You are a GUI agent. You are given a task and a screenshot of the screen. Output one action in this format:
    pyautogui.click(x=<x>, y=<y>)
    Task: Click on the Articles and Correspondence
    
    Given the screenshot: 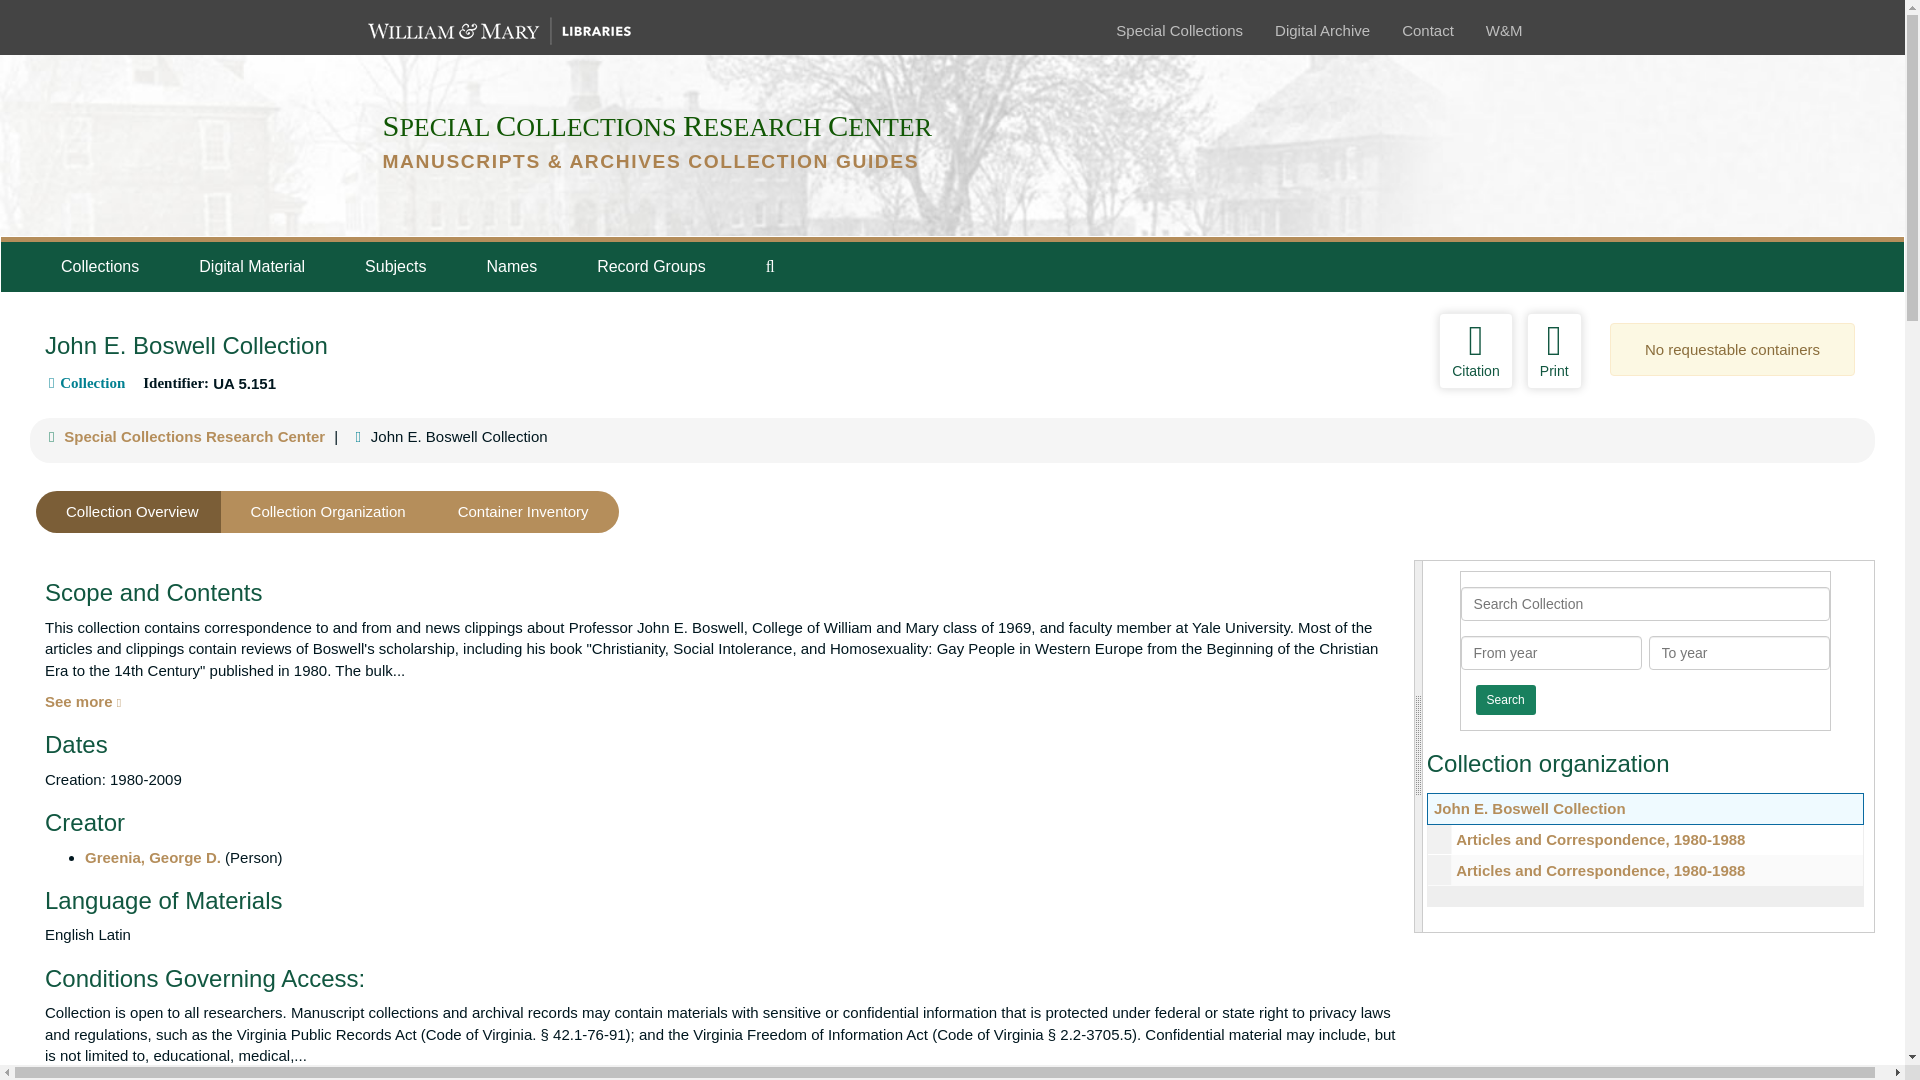 What is the action you would take?
    pyautogui.click(x=1645, y=840)
    